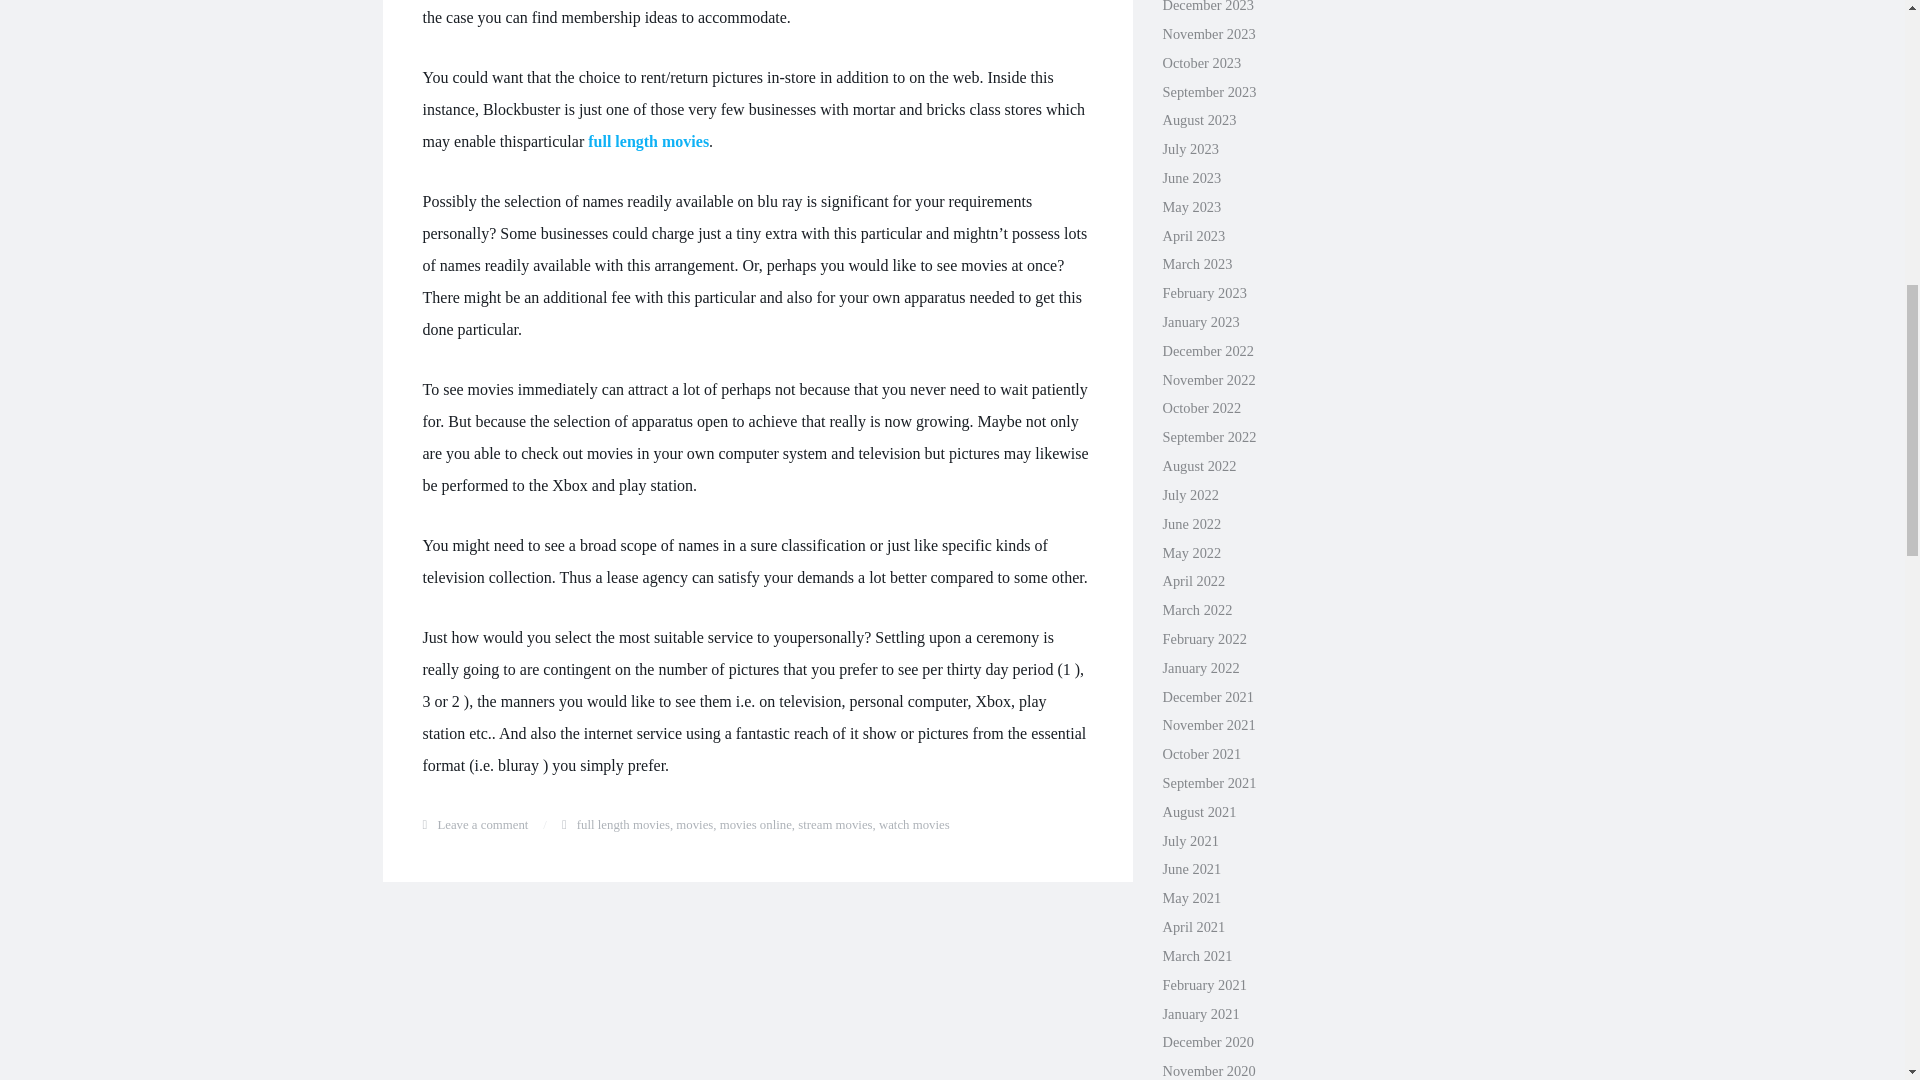 The width and height of the screenshot is (1920, 1080). I want to click on full length movies, so click(624, 824).